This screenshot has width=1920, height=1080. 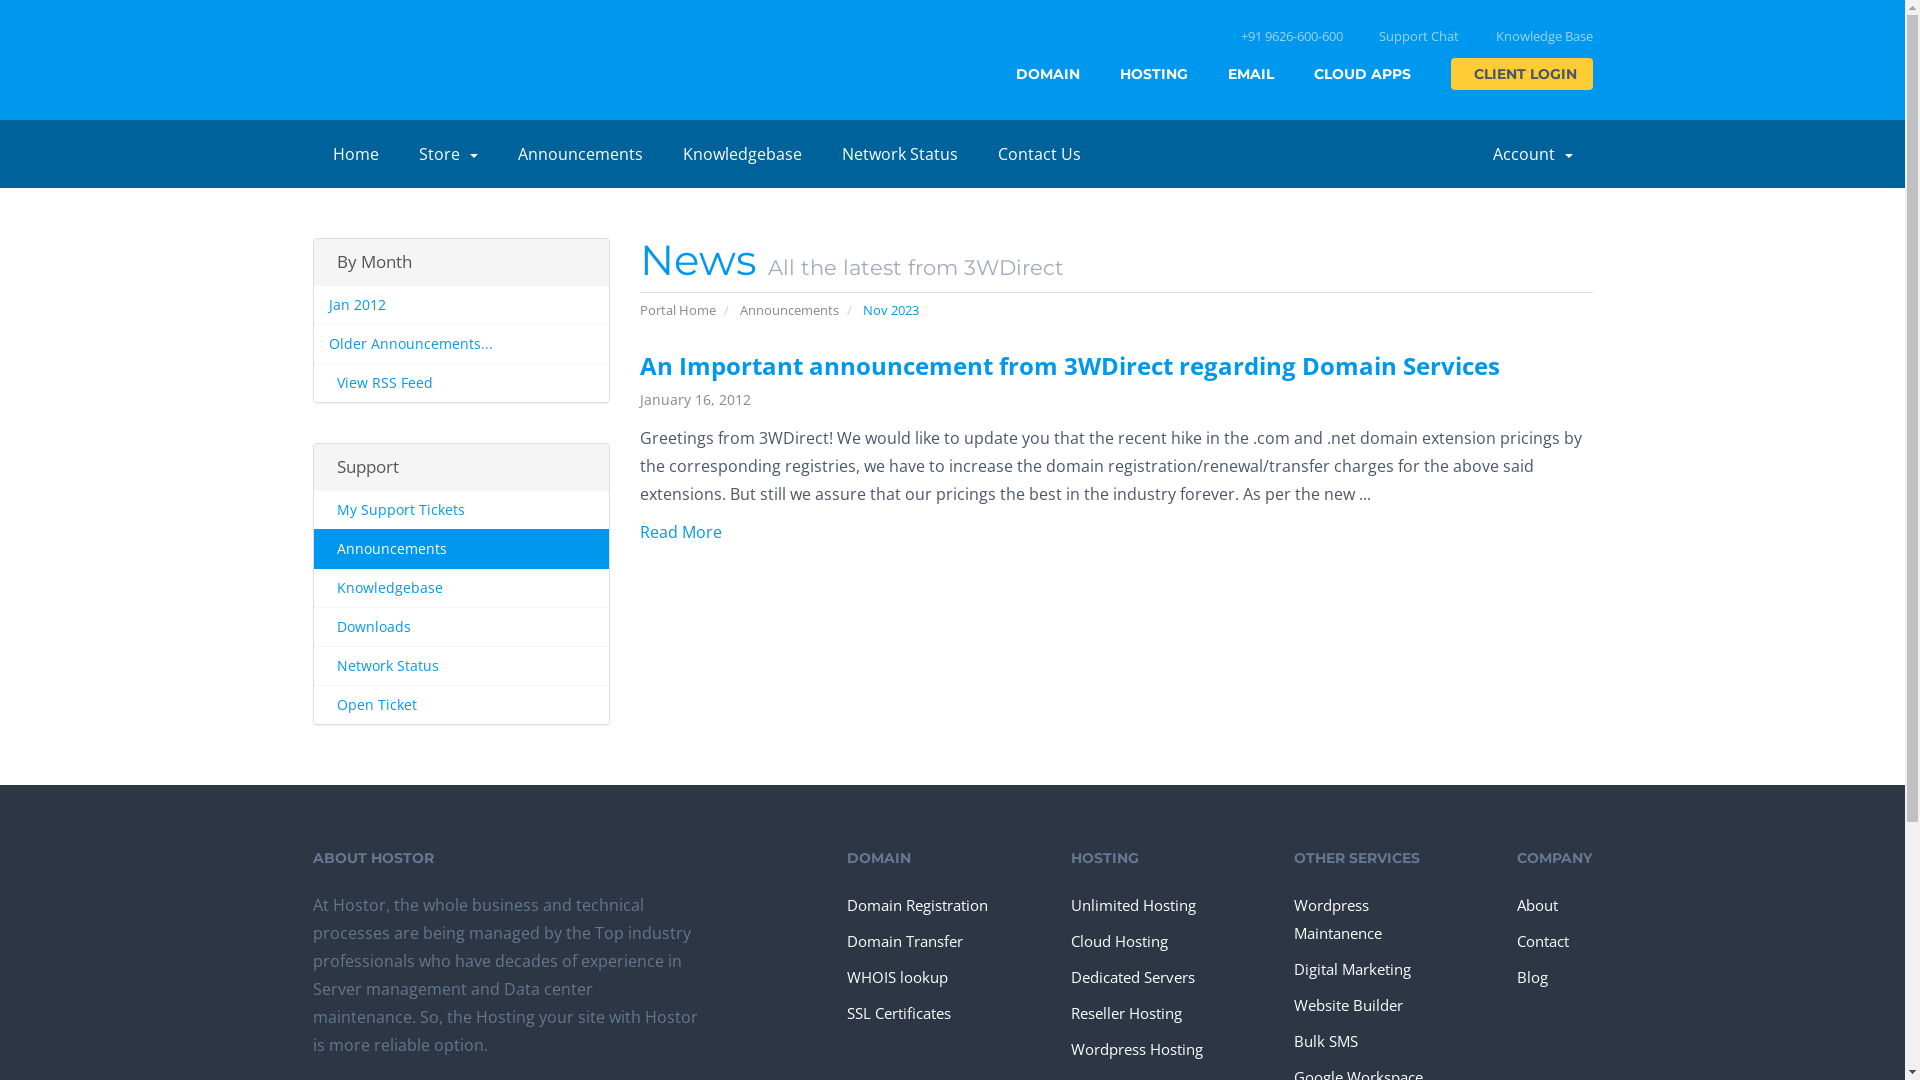 I want to click on Unlimited Hosting, so click(x=1134, y=905).